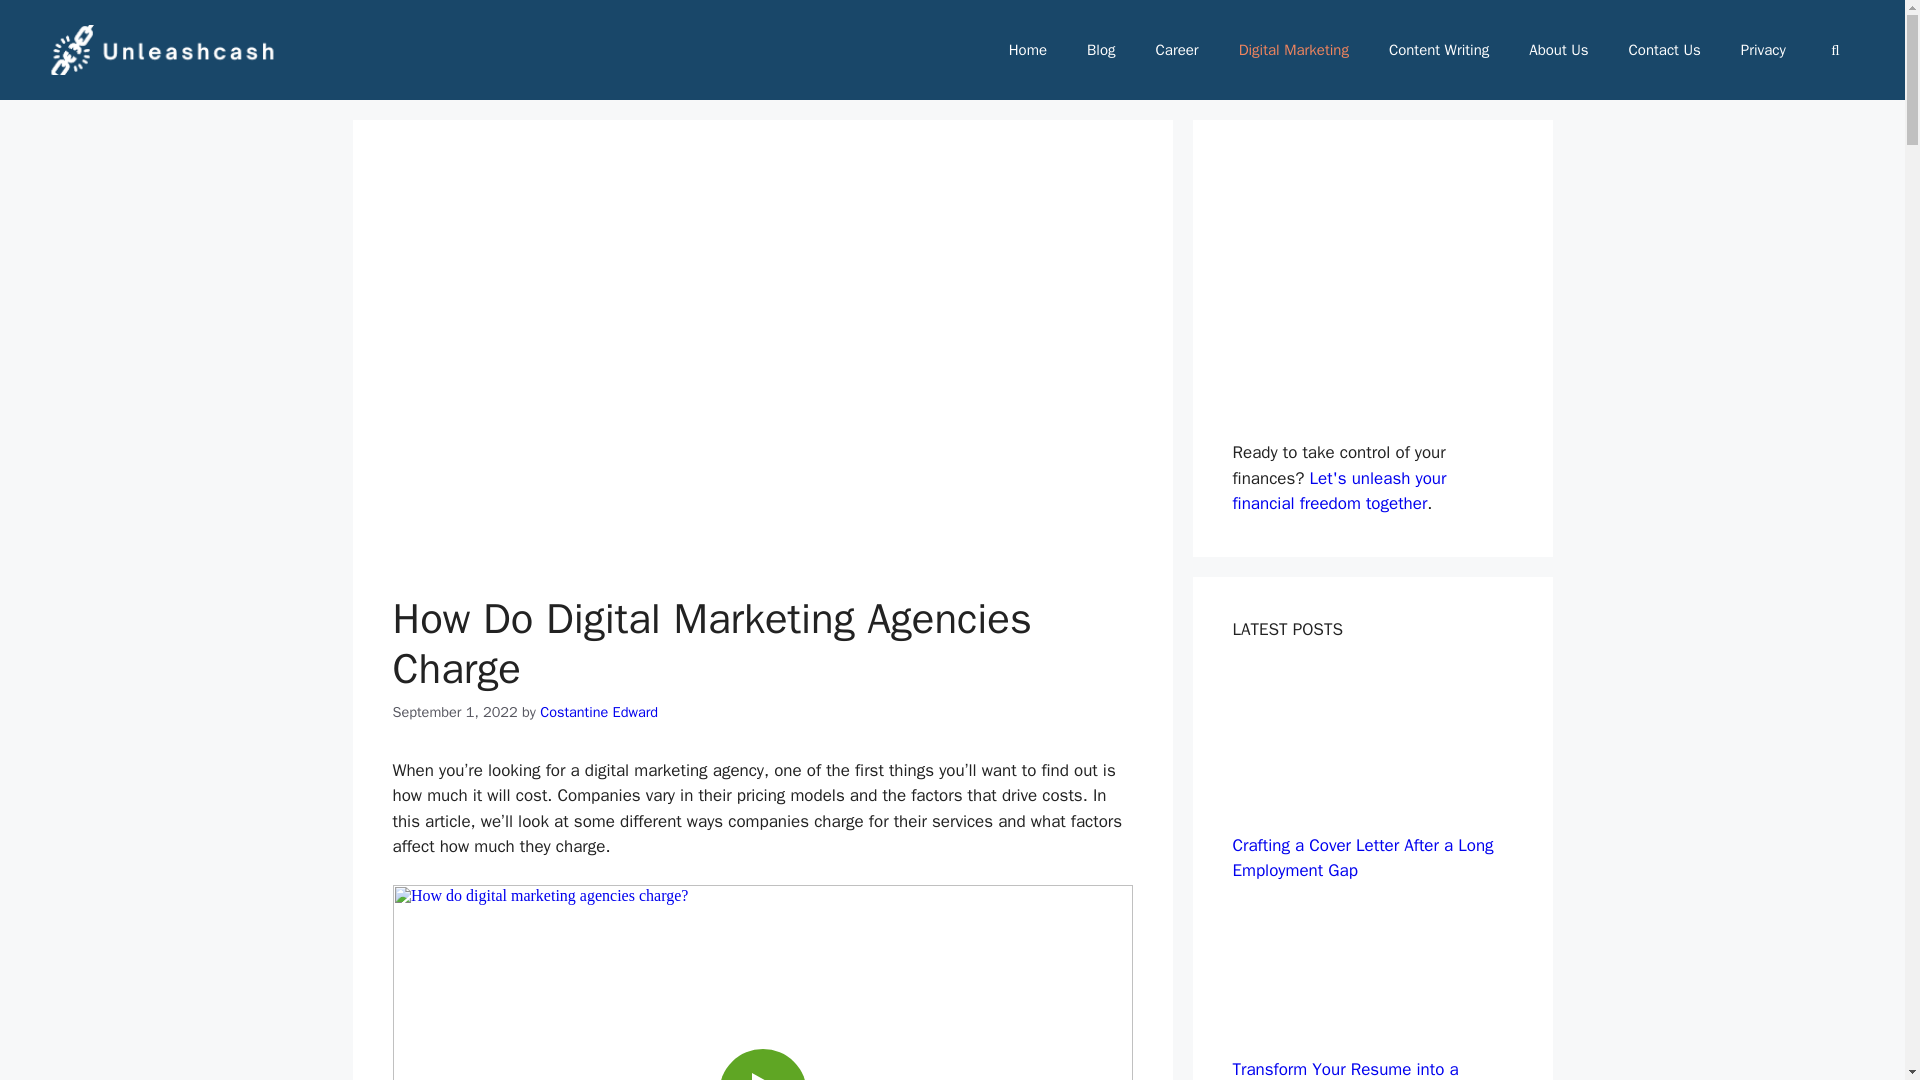 The image size is (1920, 1080). Describe the element at coordinates (598, 712) in the screenshot. I see `View all posts by Costantine Edward` at that location.